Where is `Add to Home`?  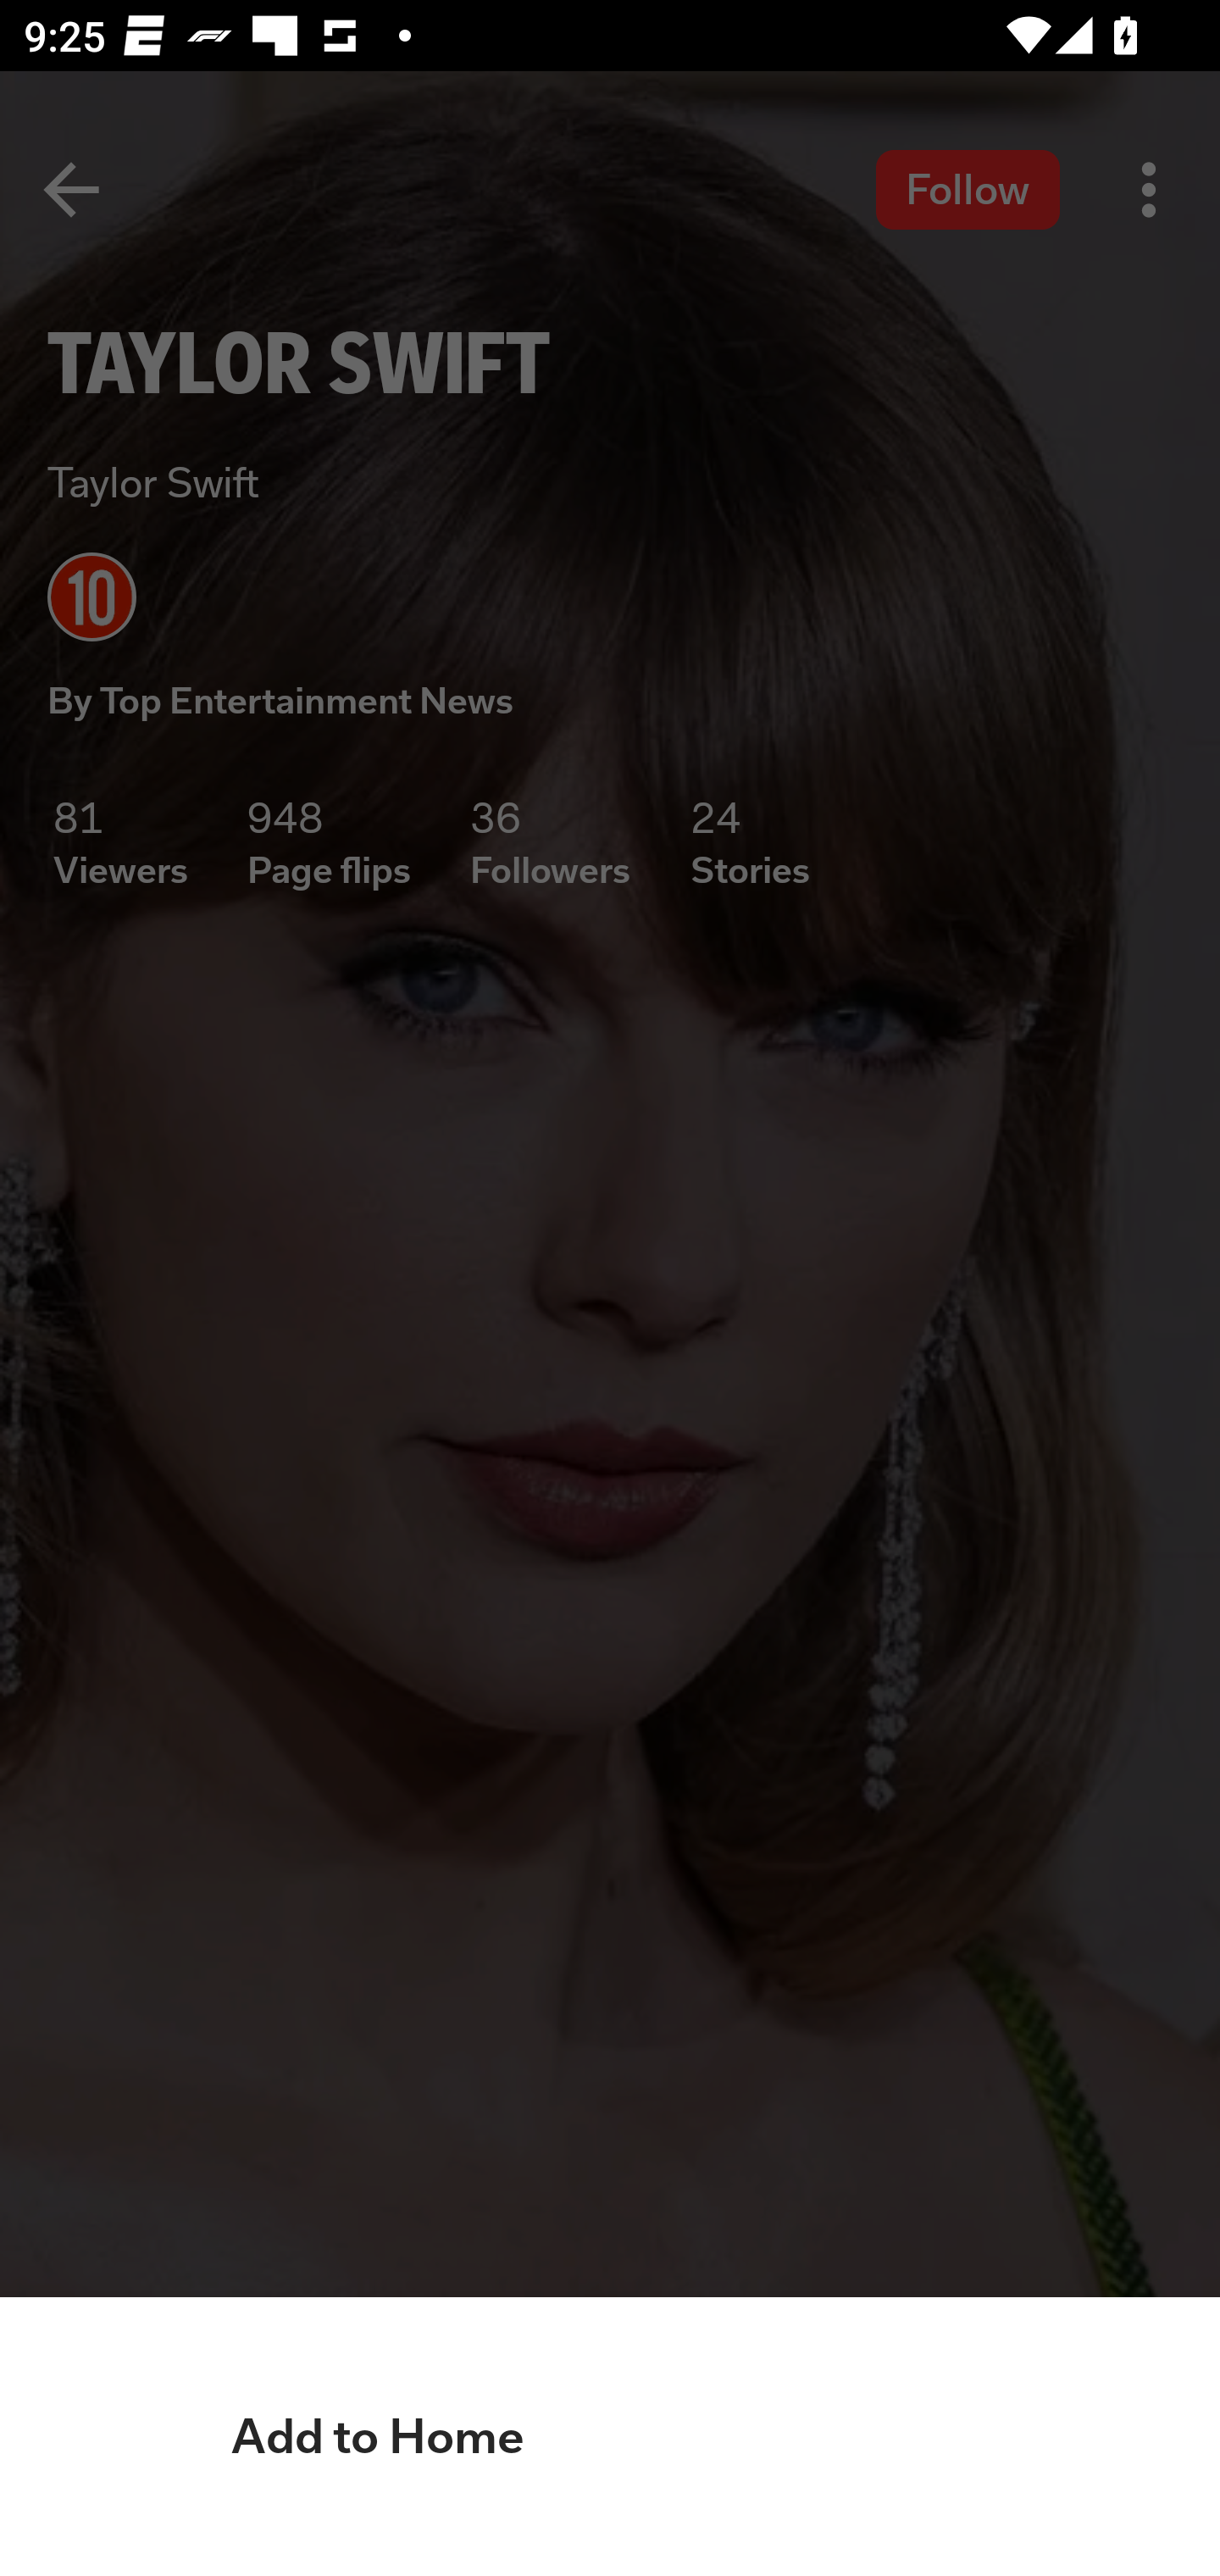
Add to Home is located at coordinates (610, 2437).